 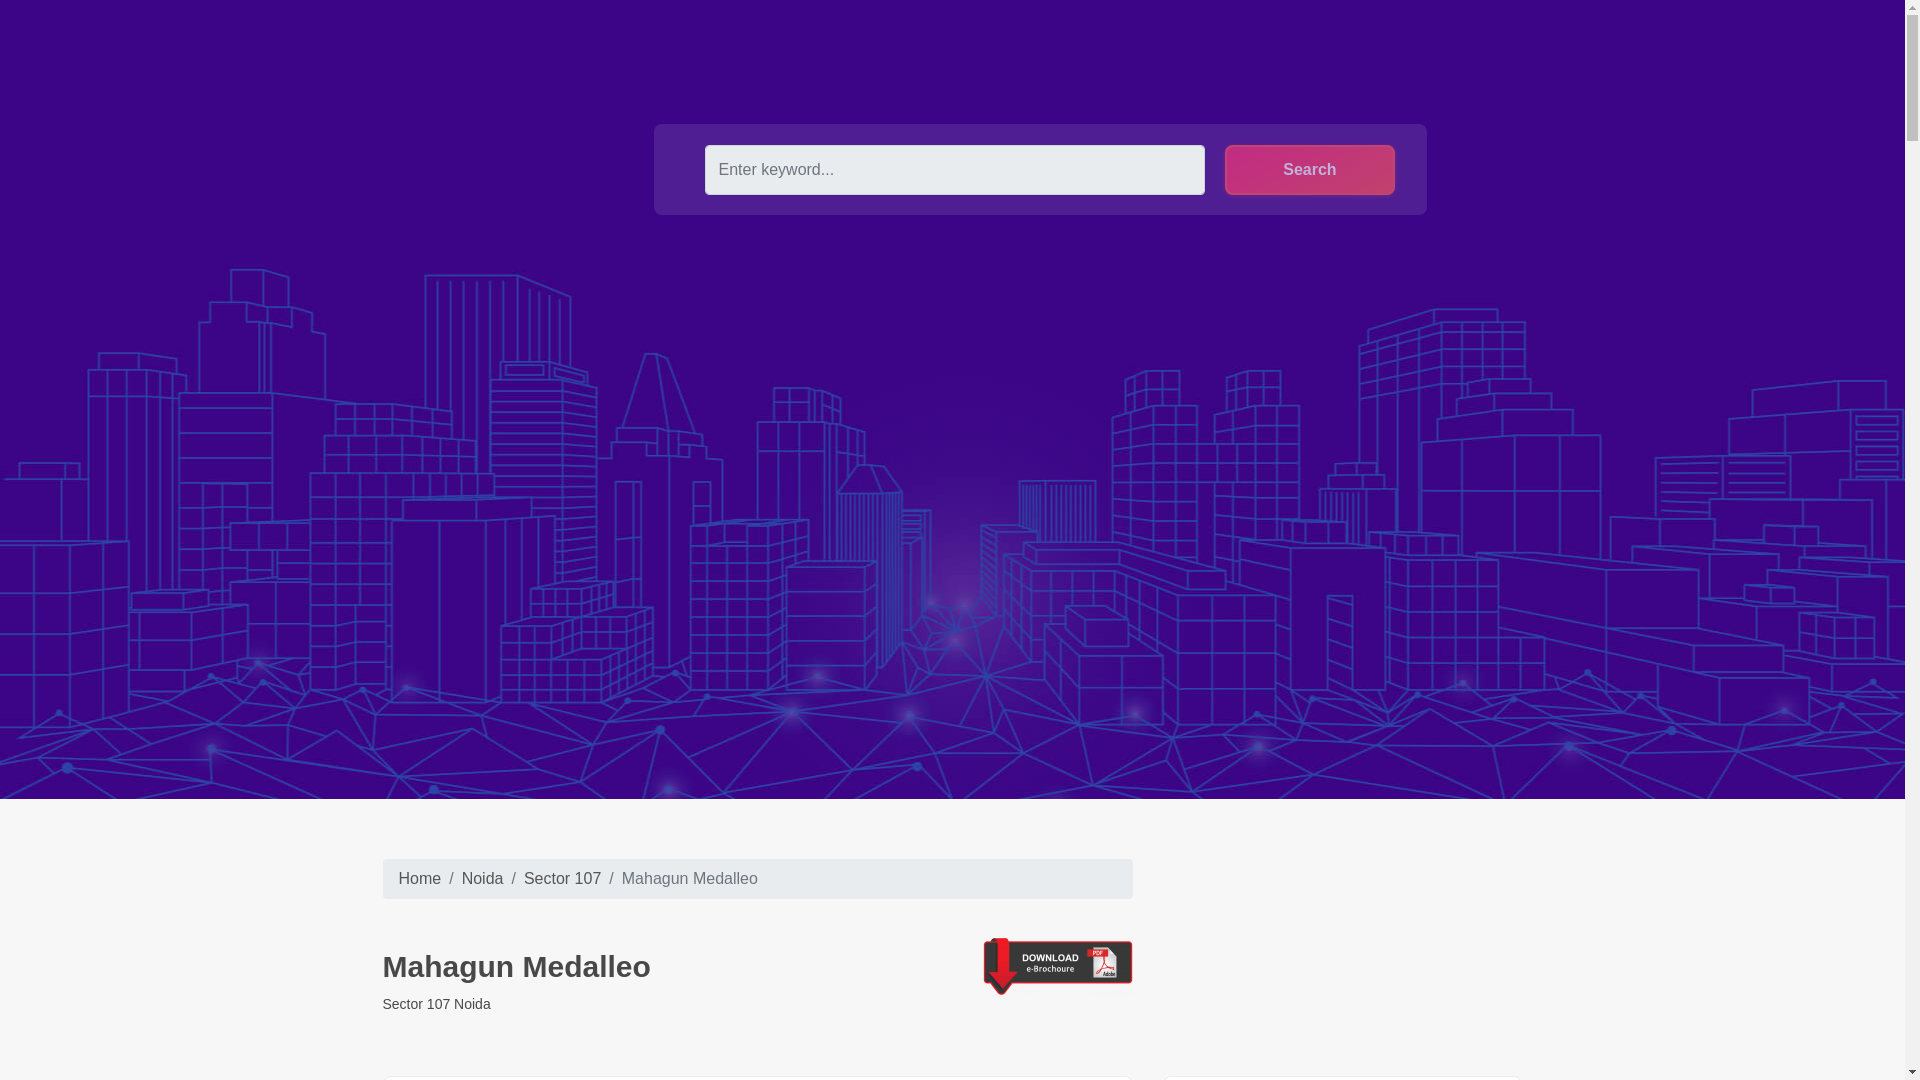 I want to click on Projects, so click(x=836, y=48).